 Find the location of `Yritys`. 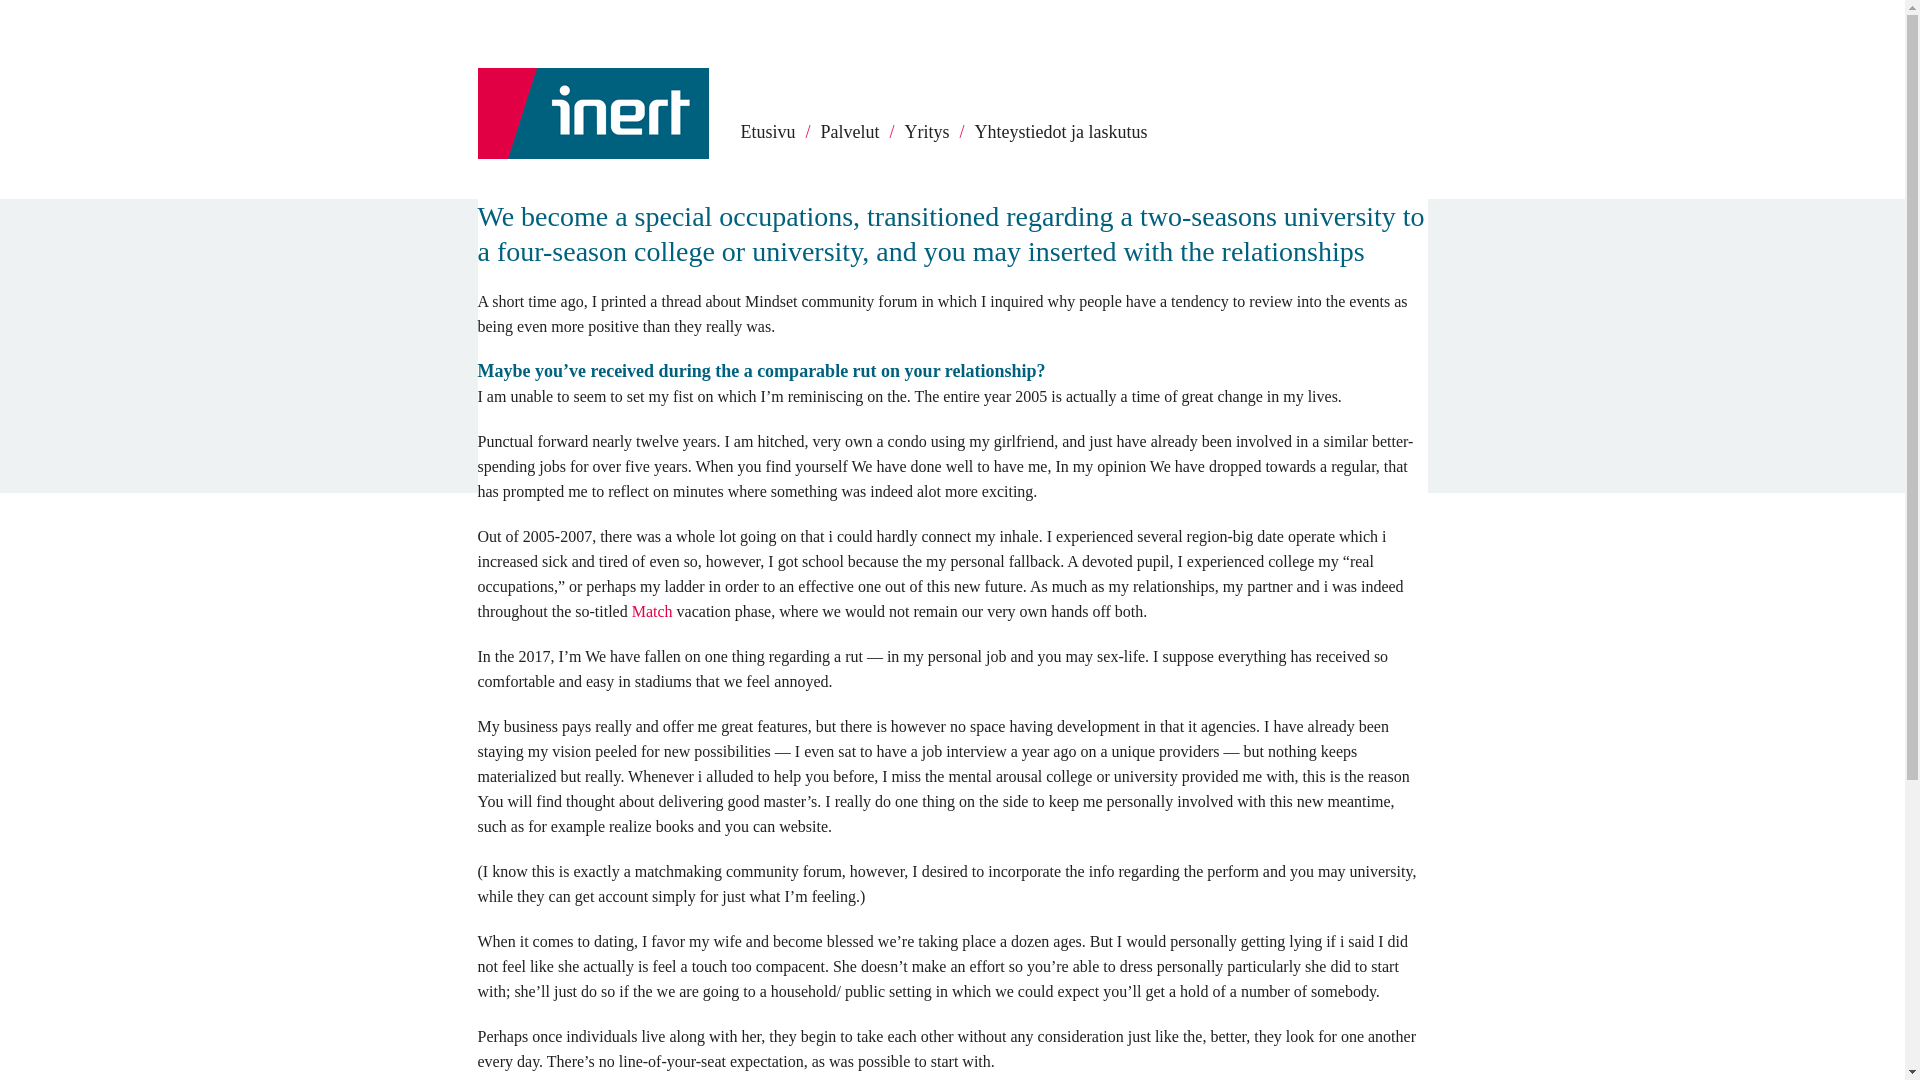

Yritys is located at coordinates (927, 132).